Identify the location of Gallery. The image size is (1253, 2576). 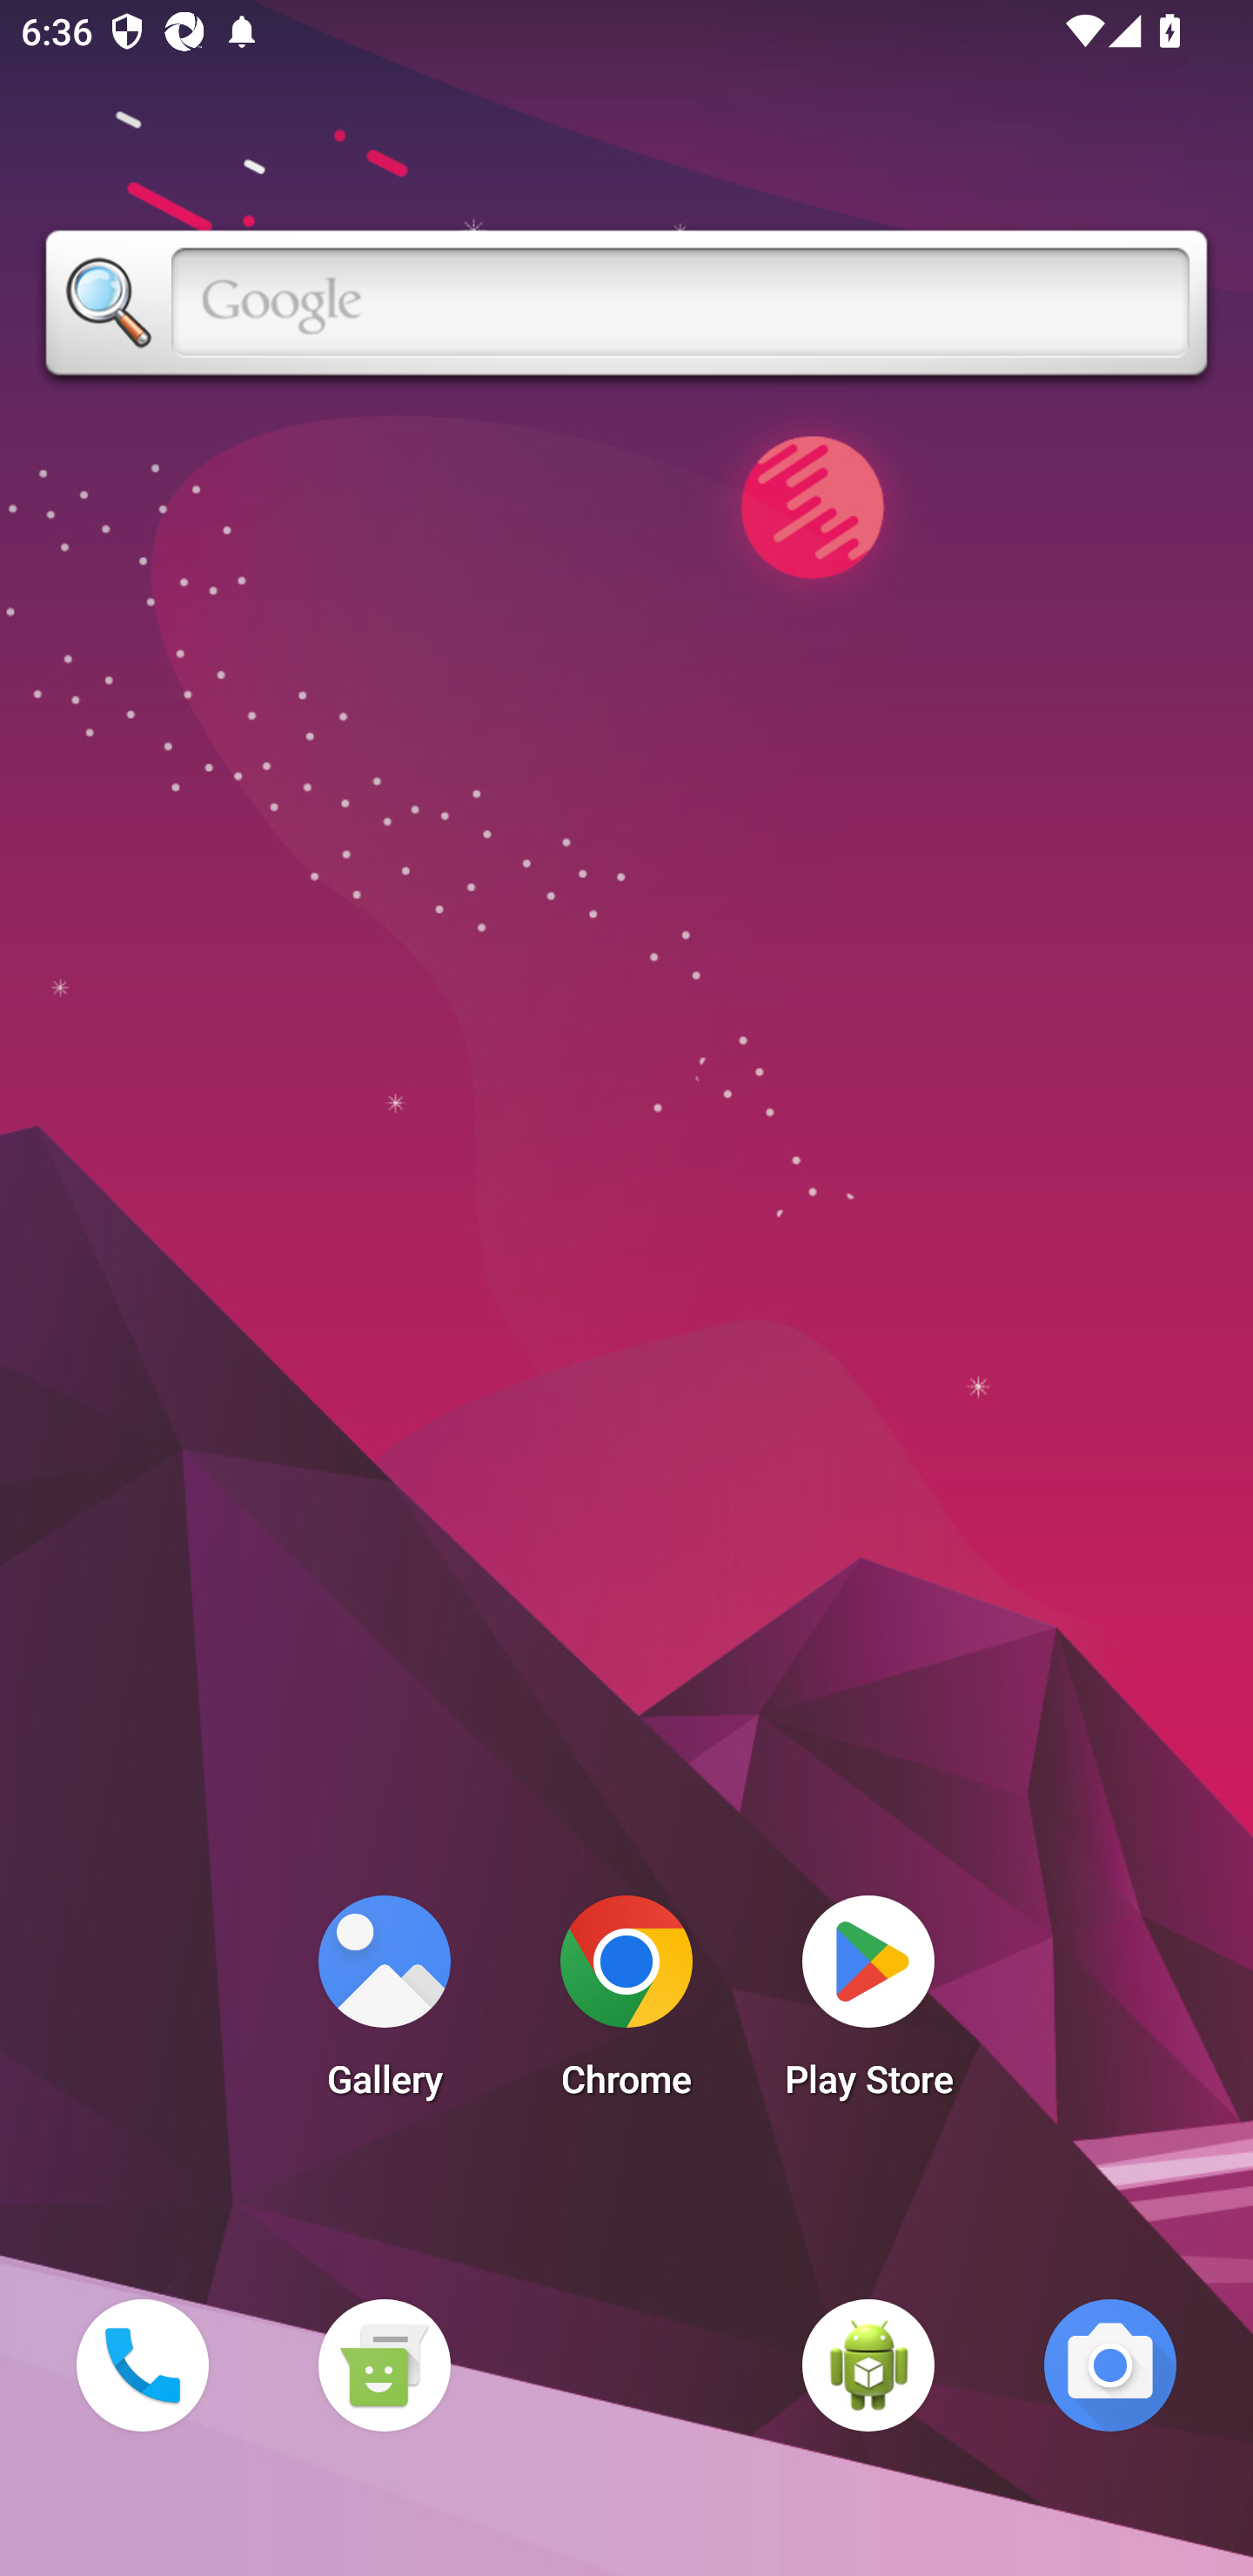
(384, 2005).